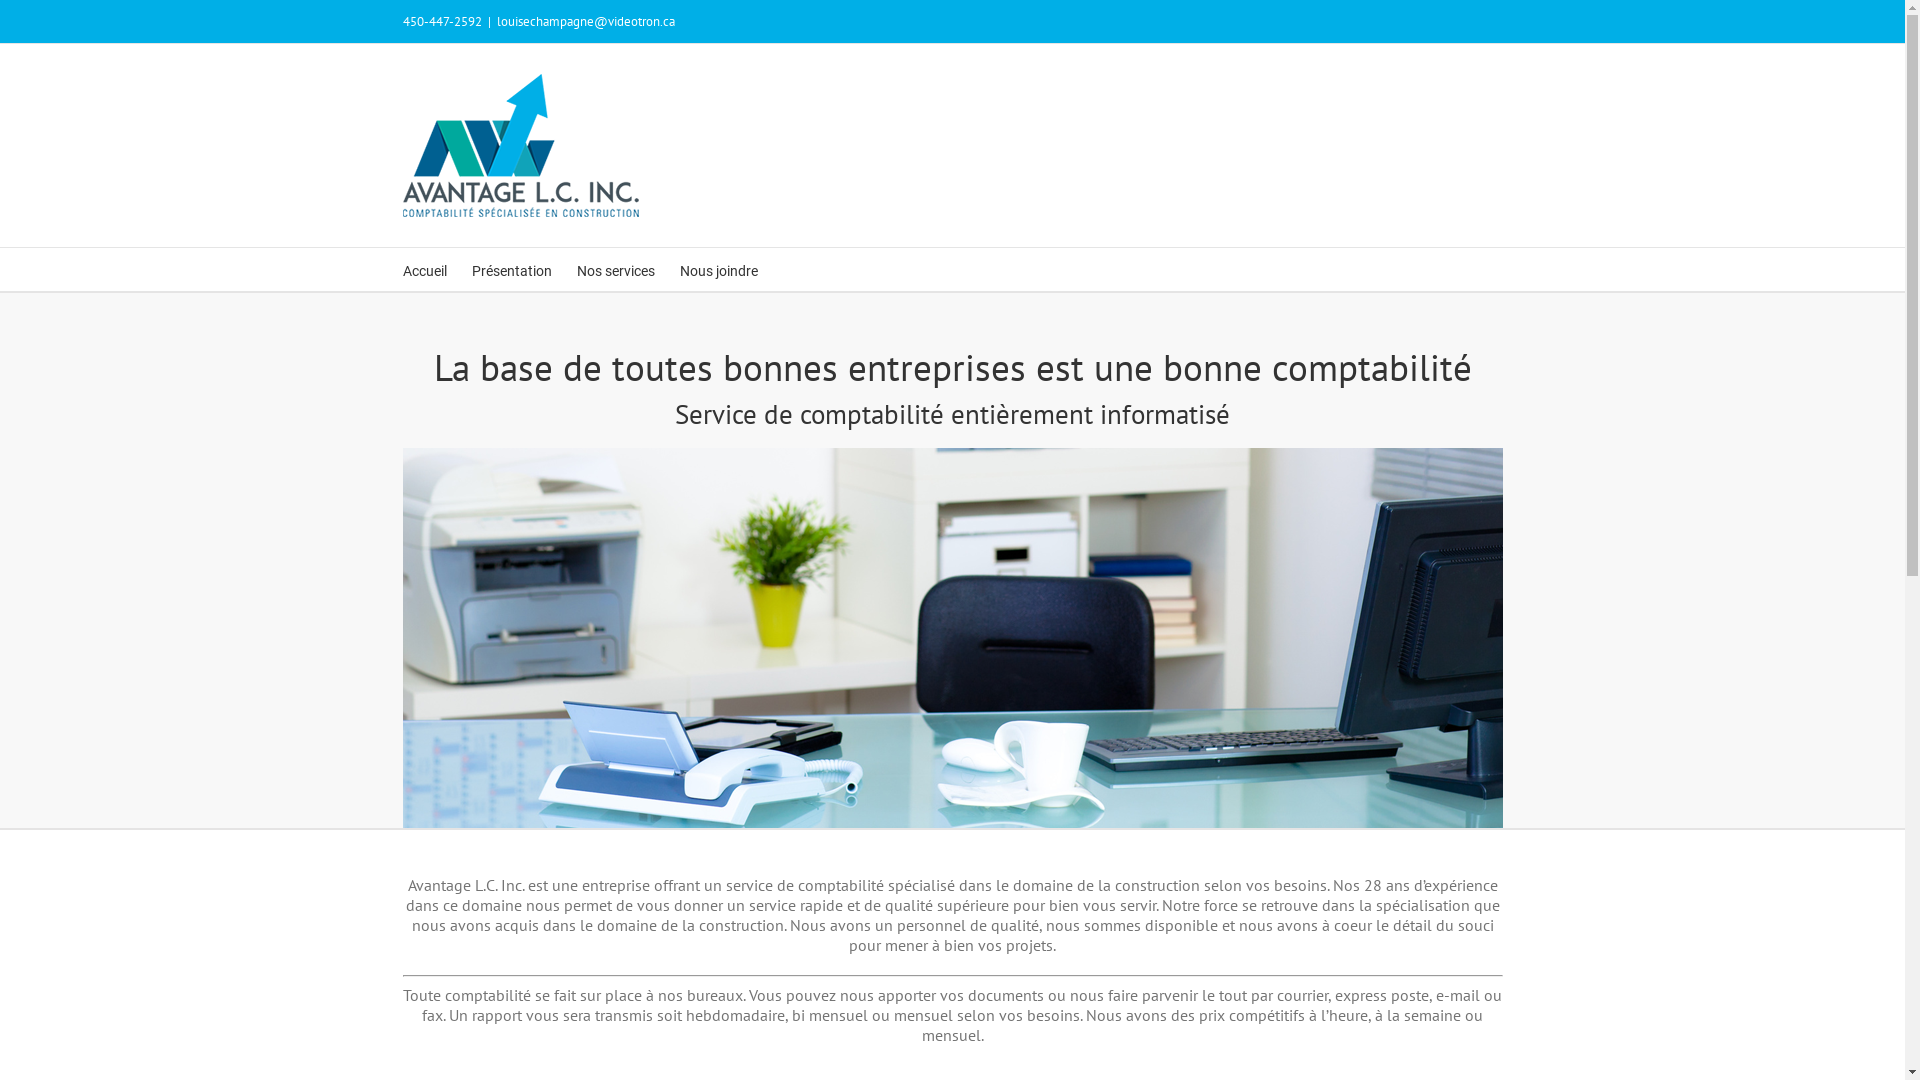 The height and width of the screenshot is (1080, 1920). What do you see at coordinates (424, 270) in the screenshot?
I see `Accueil` at bounding box center [424, 270].